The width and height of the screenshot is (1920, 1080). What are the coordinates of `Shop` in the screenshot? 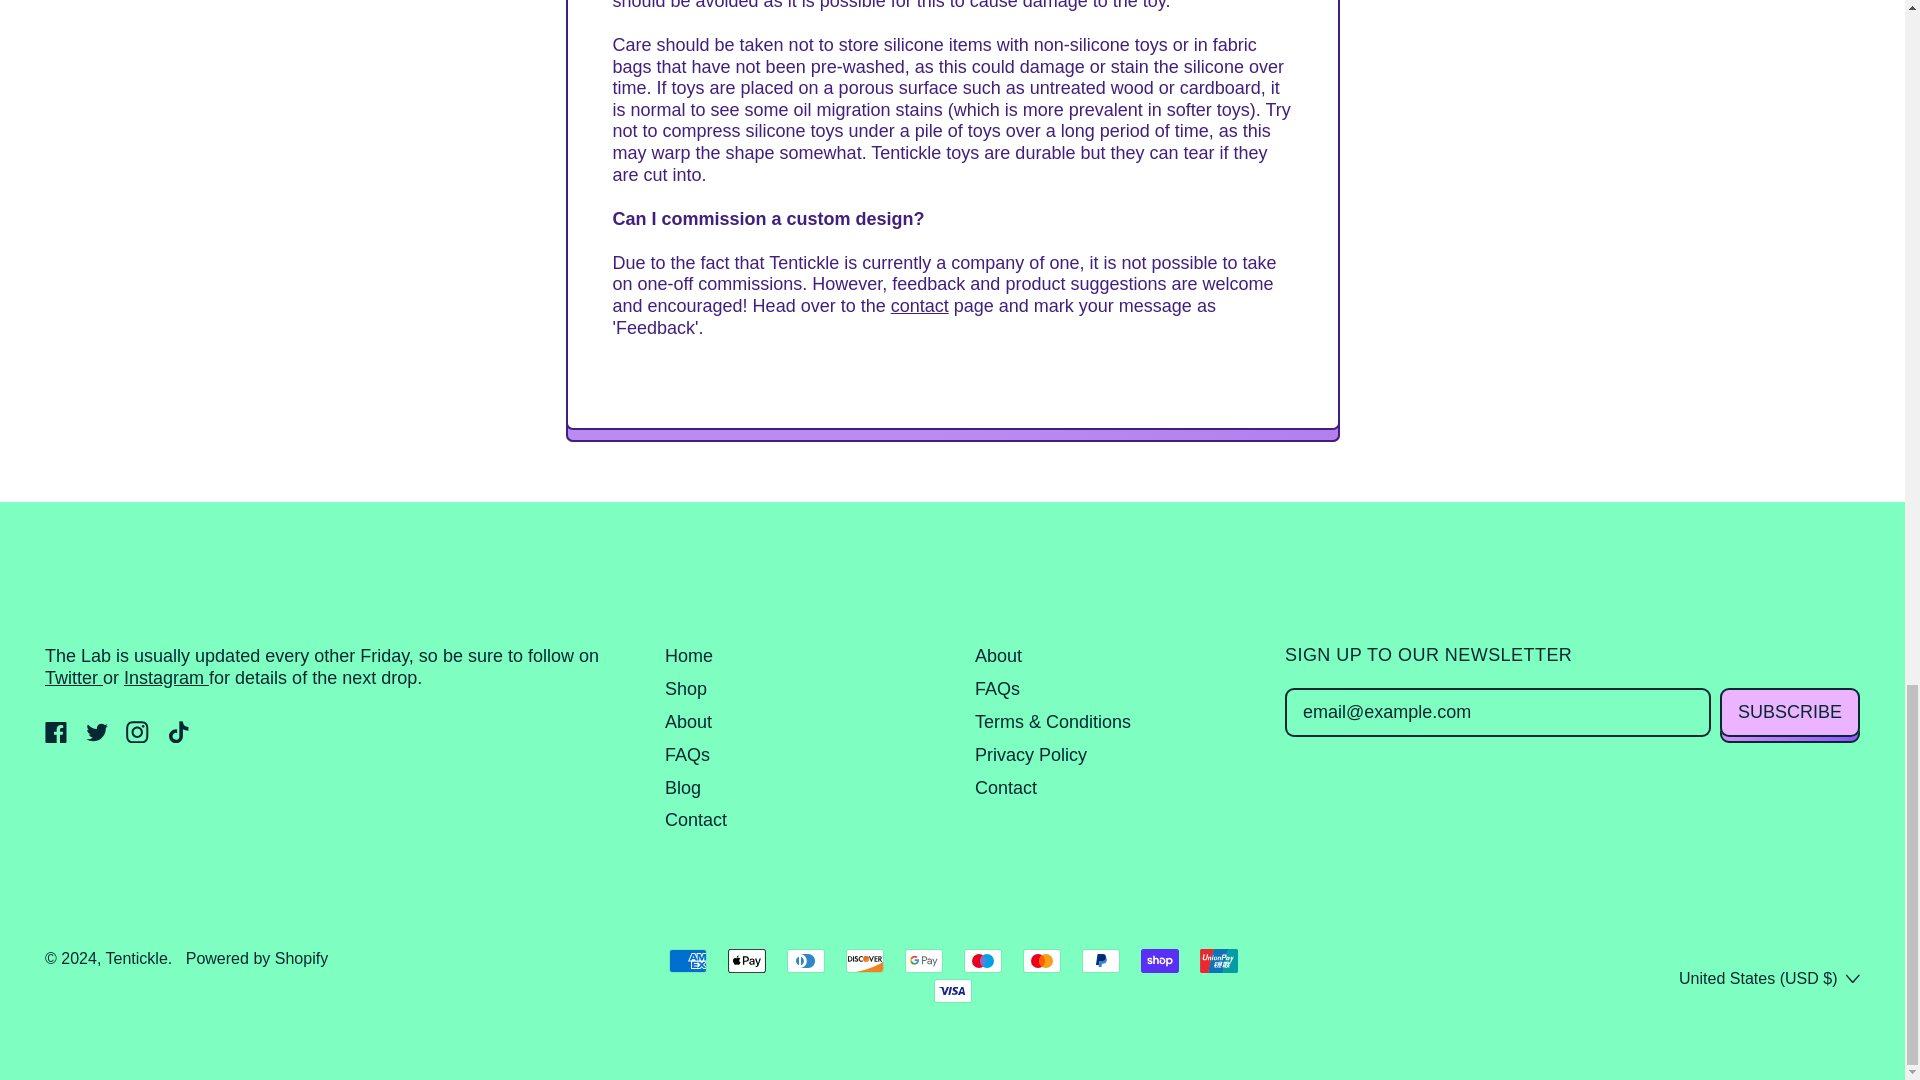 It's located at (685, 688).